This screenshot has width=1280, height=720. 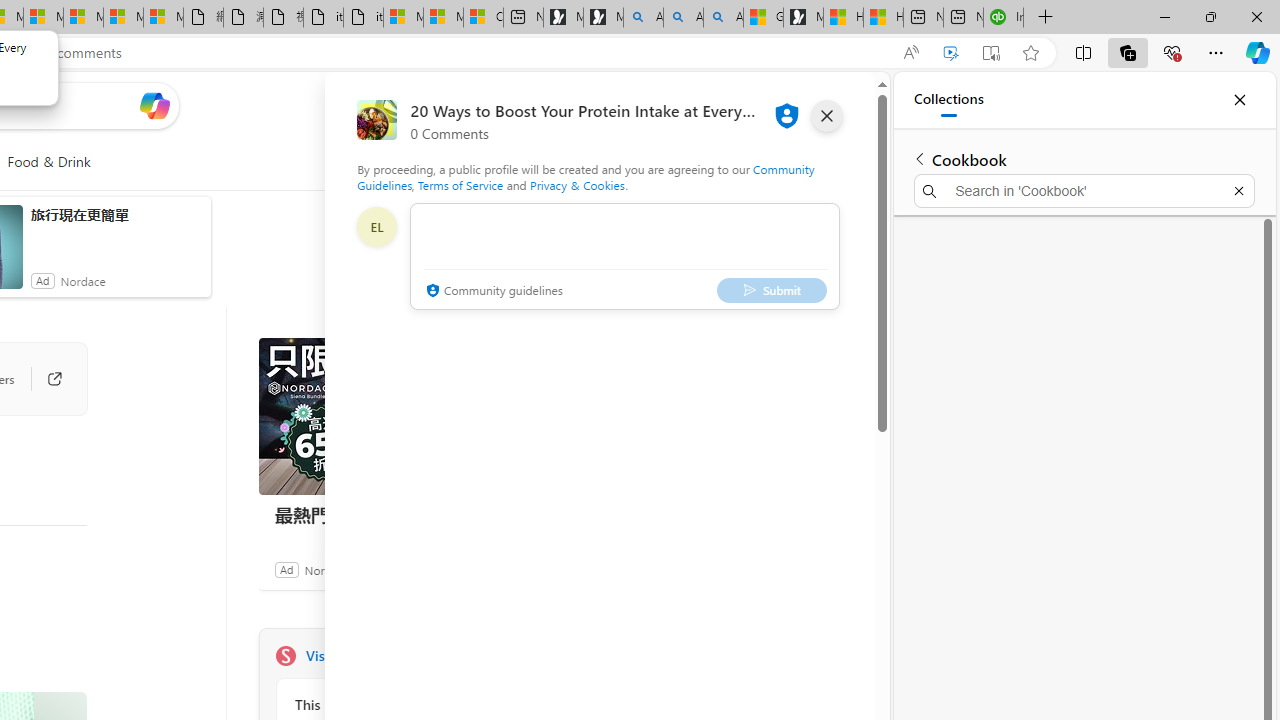 I want to click on Nordace, so click(x=326, y=569).